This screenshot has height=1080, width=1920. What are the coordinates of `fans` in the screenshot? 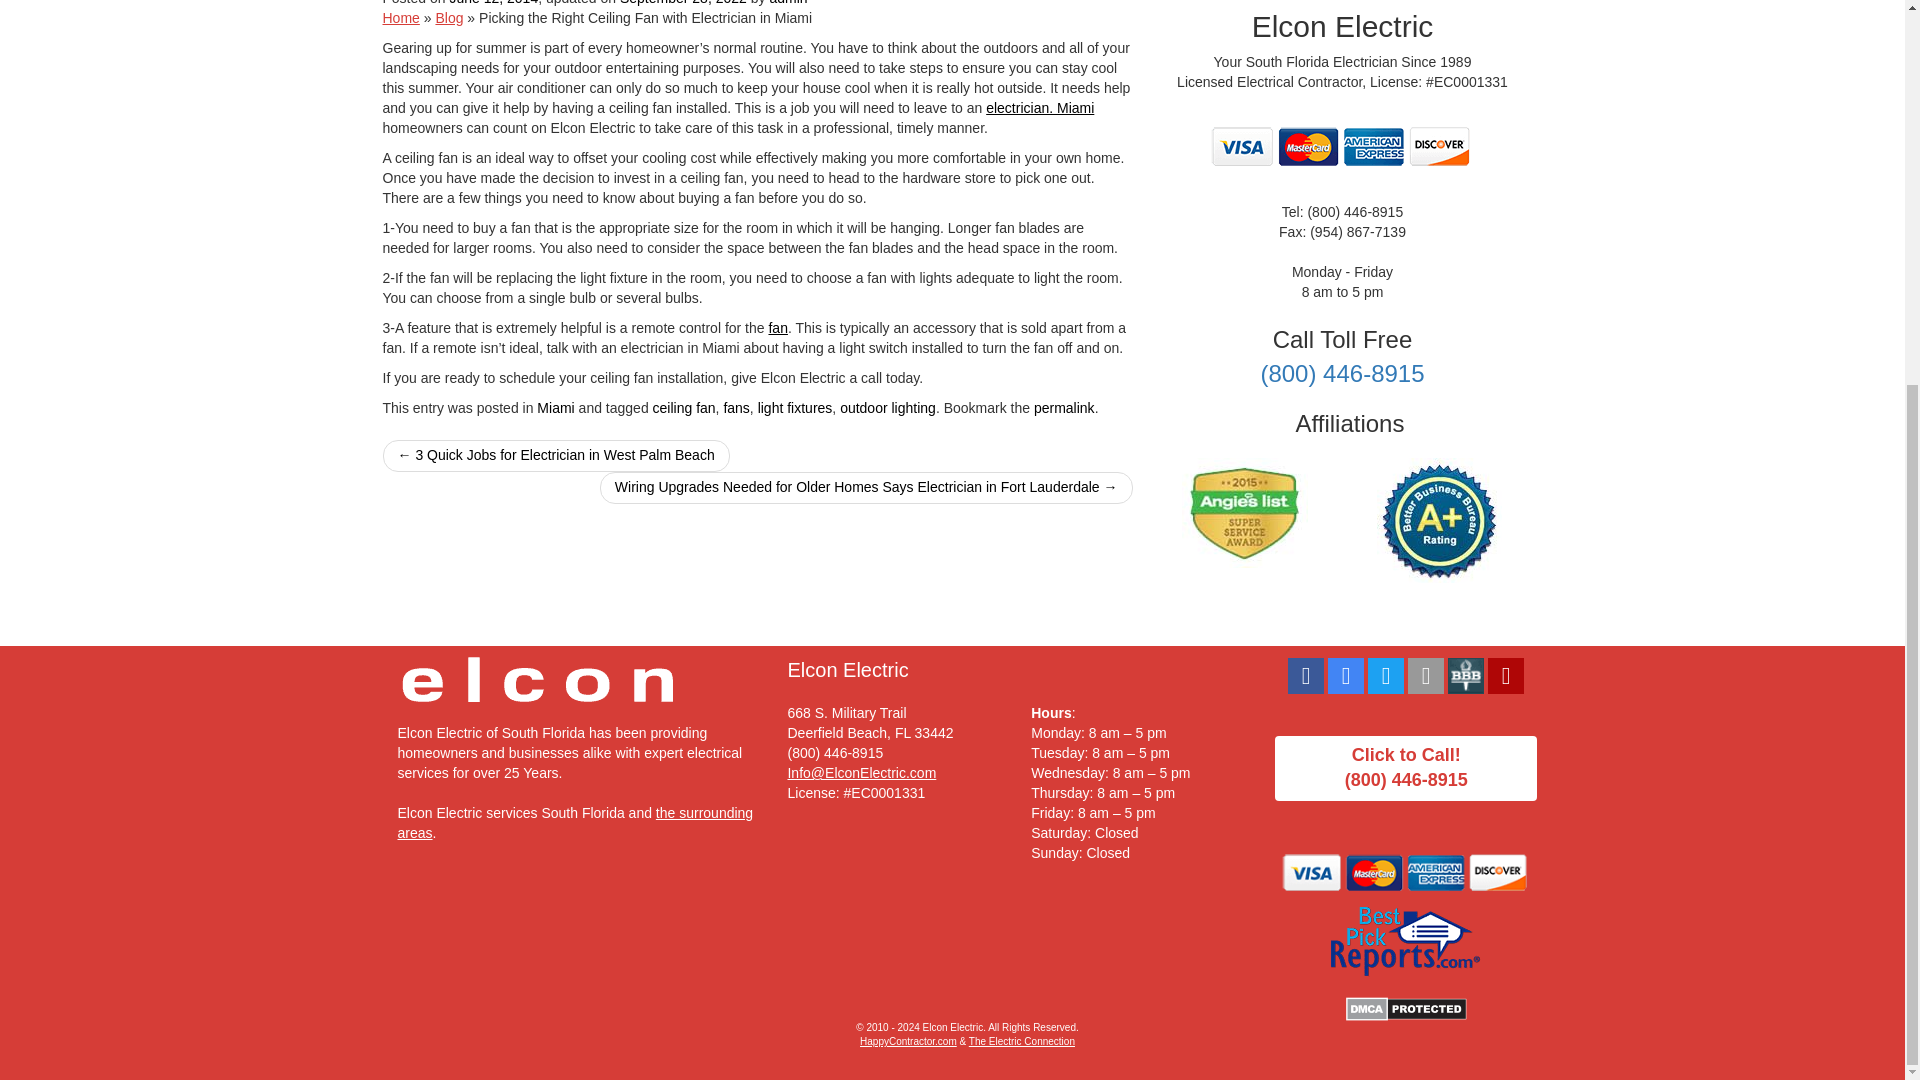 It's located at (736, 407).